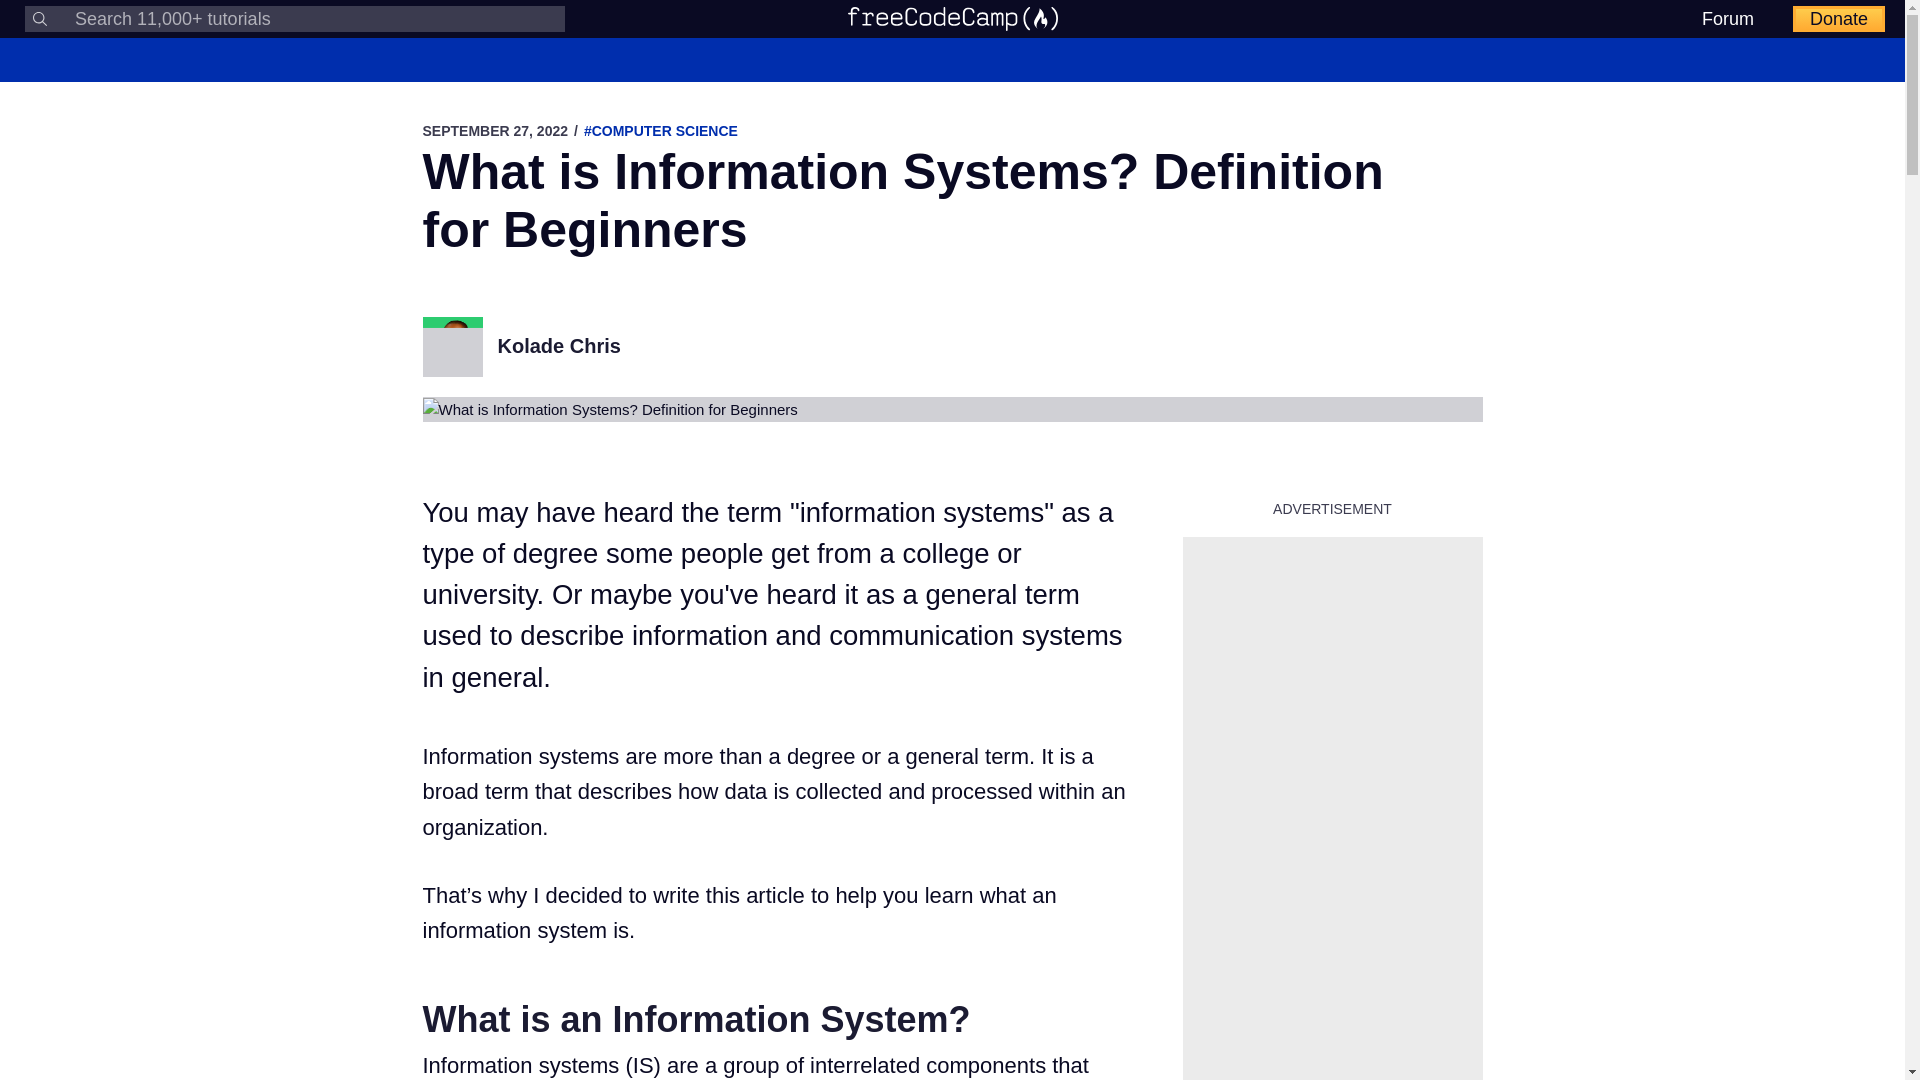 The image size is (1920, 1080). I want to click on Forum, so click(1728, 18).